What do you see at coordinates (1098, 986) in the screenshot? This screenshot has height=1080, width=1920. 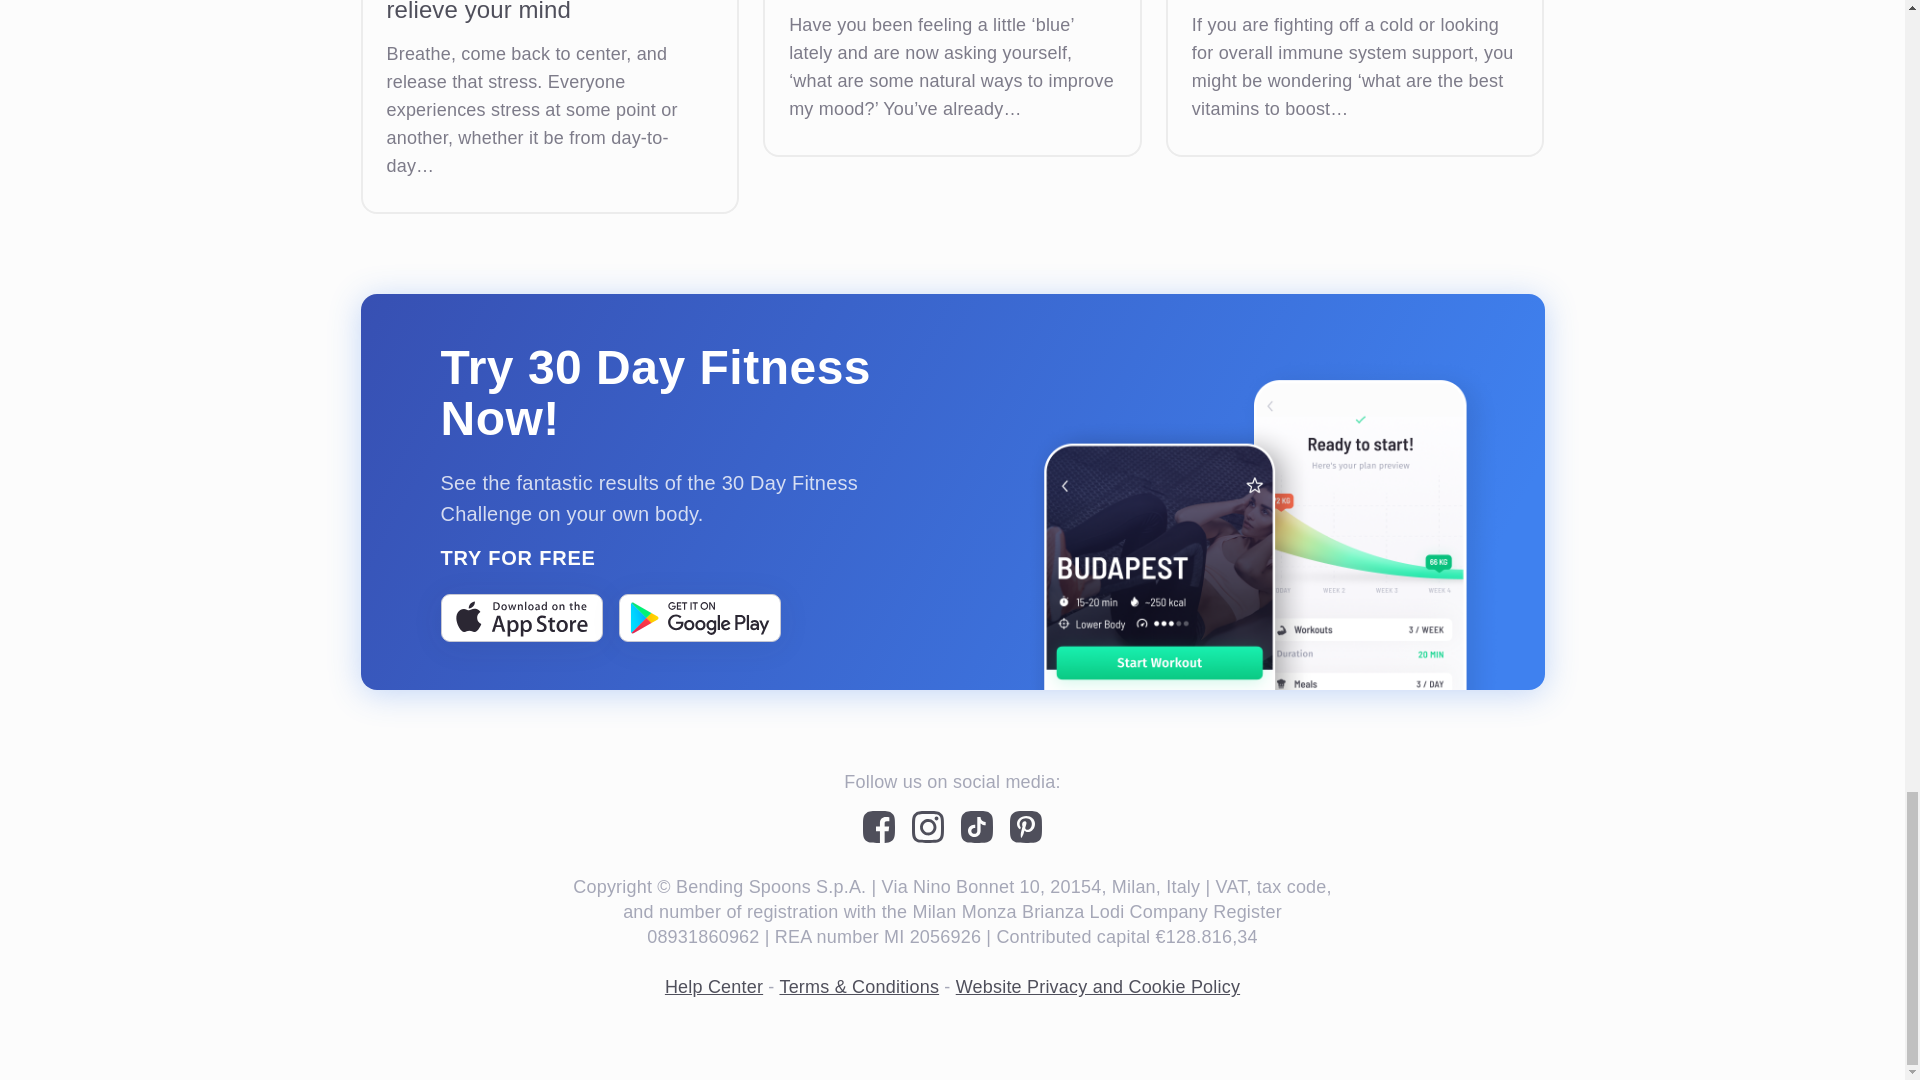 I see `Website Privacy and Cookie Policy` at bounding box center [1098, 986].